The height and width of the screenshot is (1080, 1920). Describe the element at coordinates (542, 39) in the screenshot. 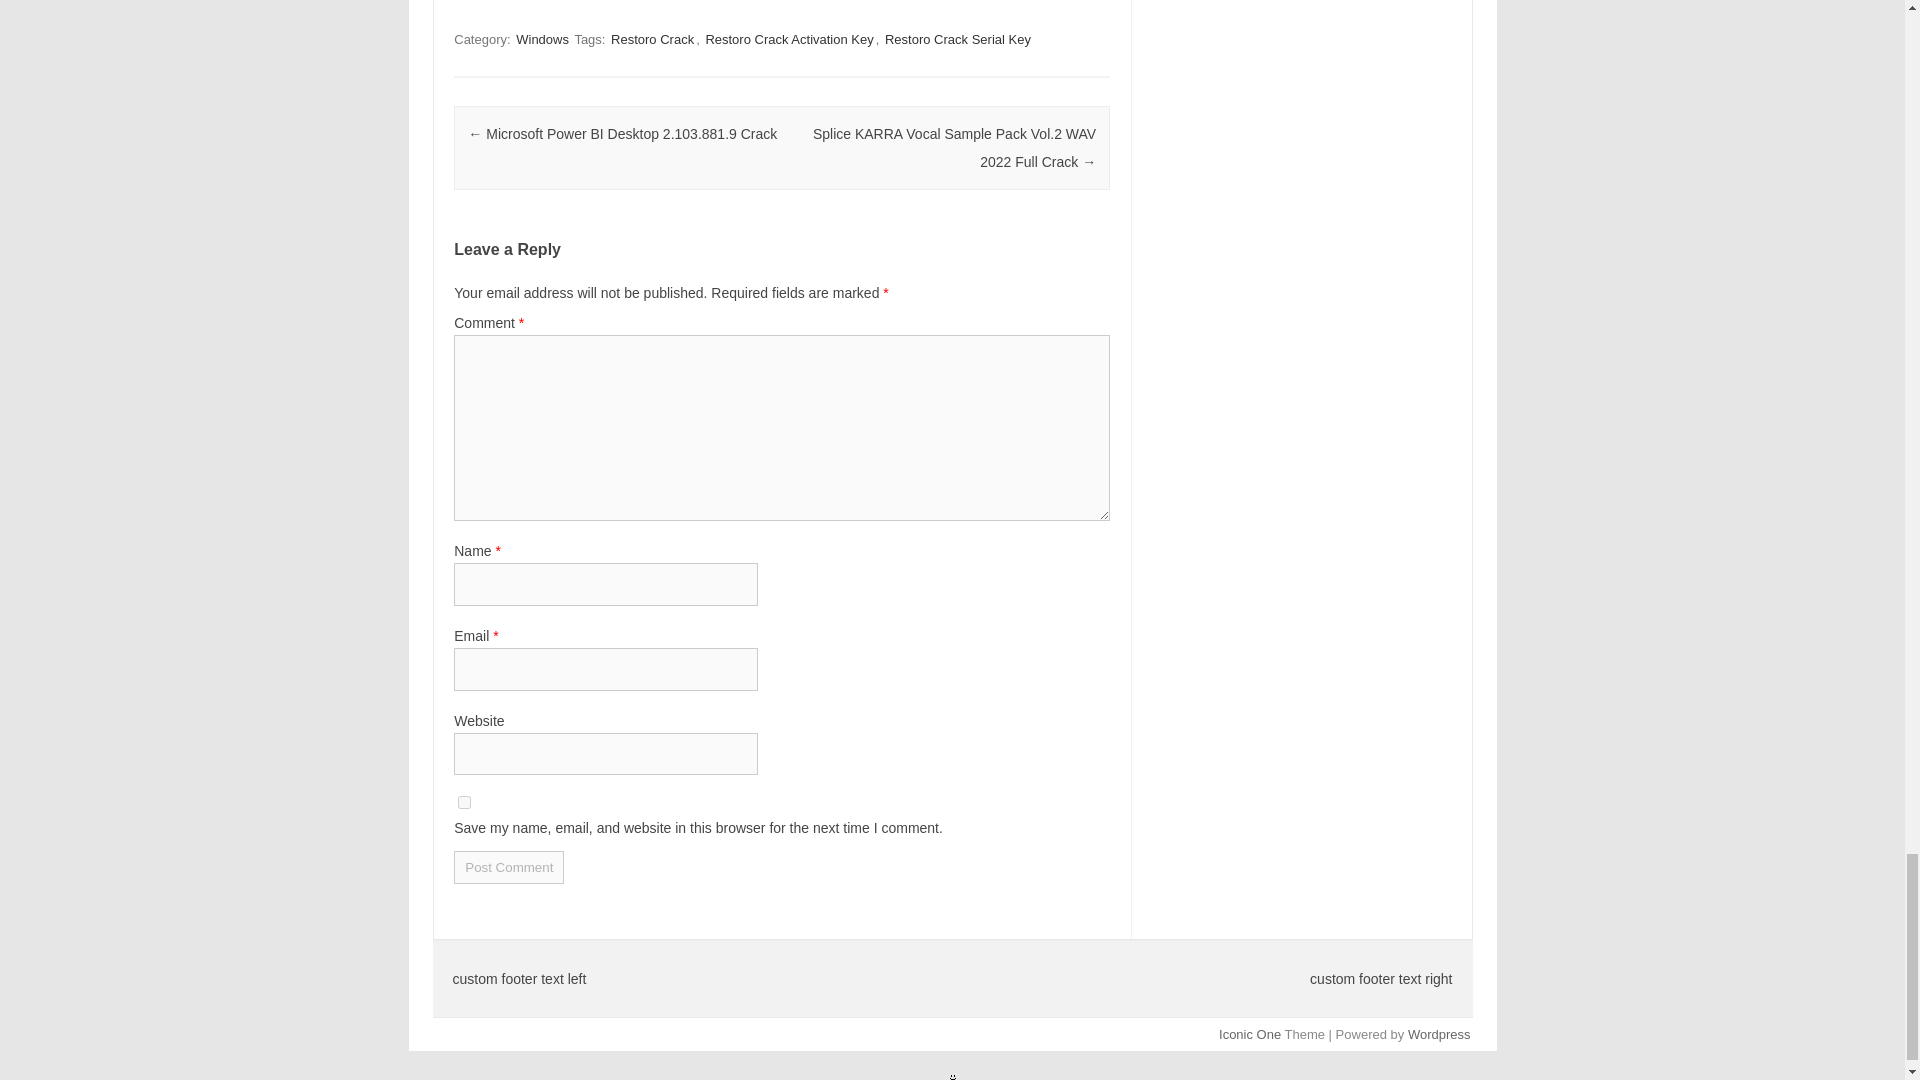

I see `Windows` at that location.